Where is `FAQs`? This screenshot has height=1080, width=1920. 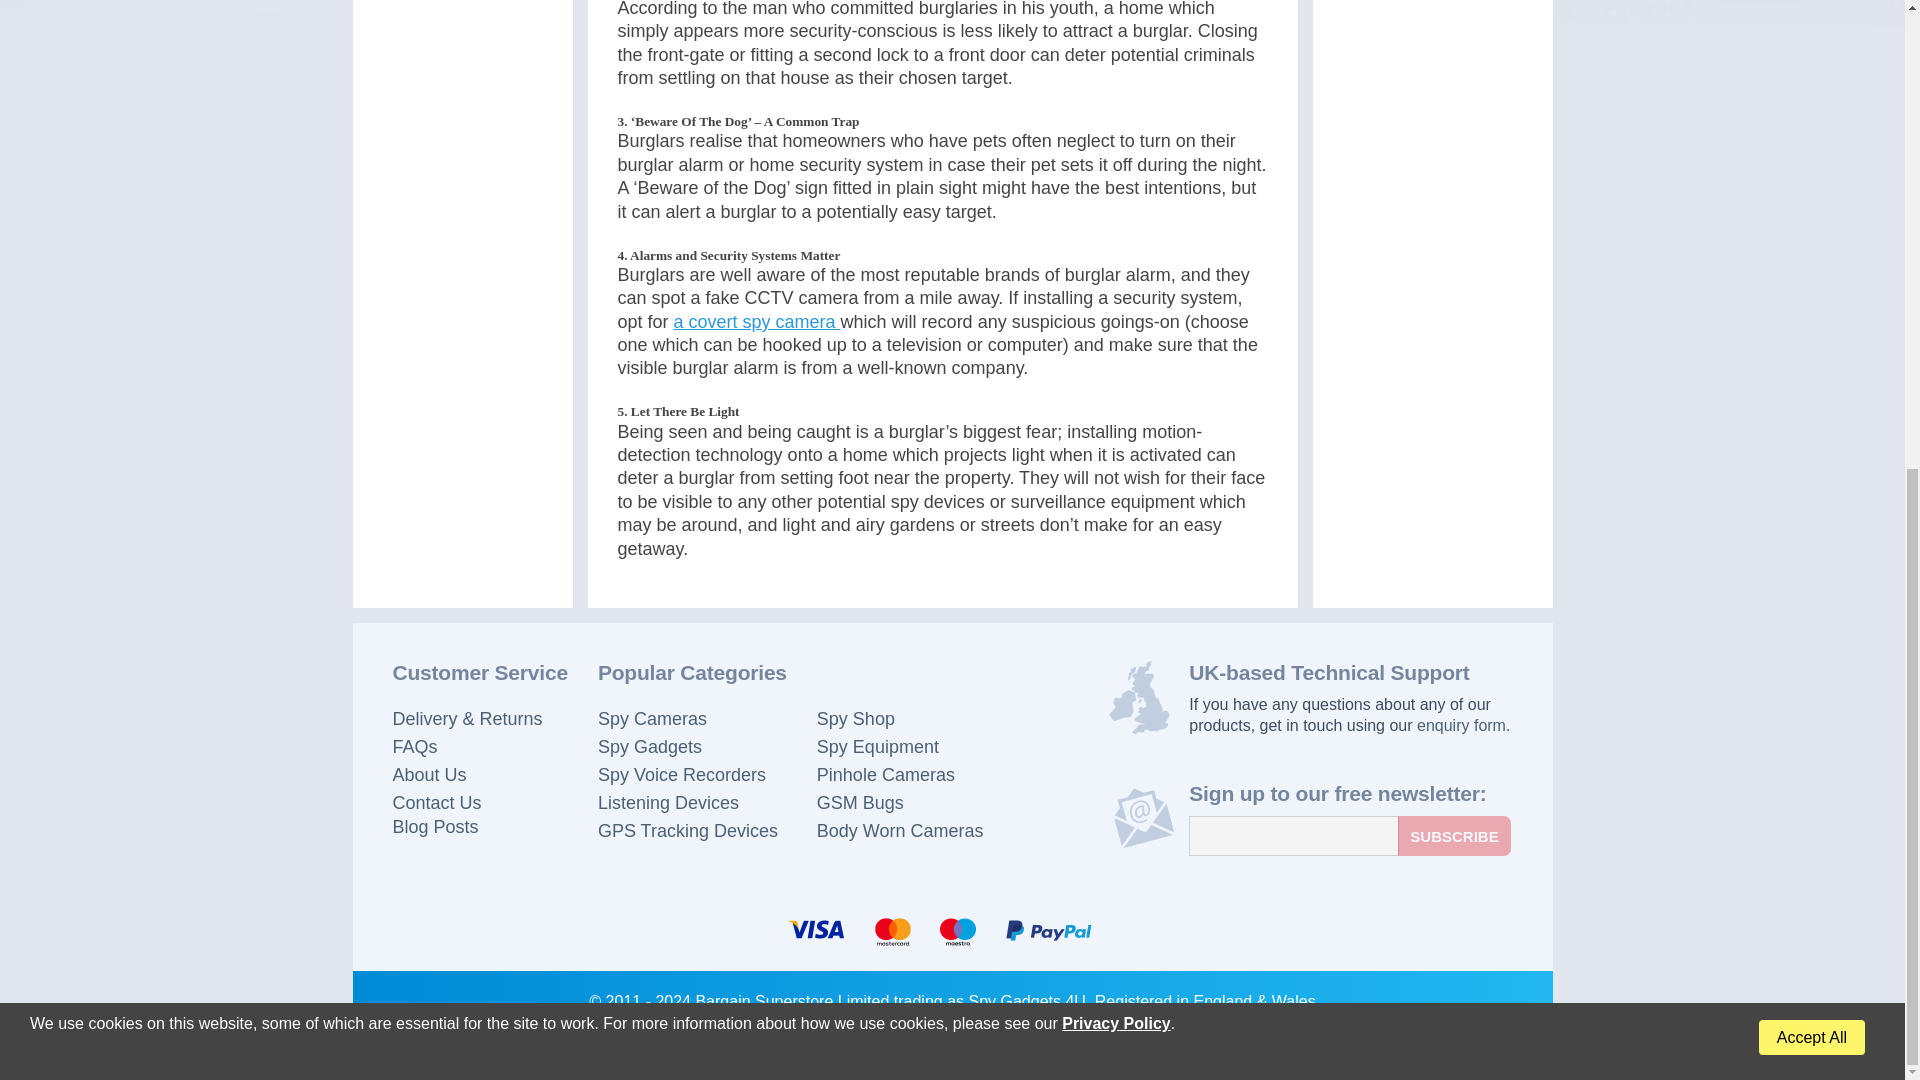 FAQs is located at coordinates (1086, 1049).